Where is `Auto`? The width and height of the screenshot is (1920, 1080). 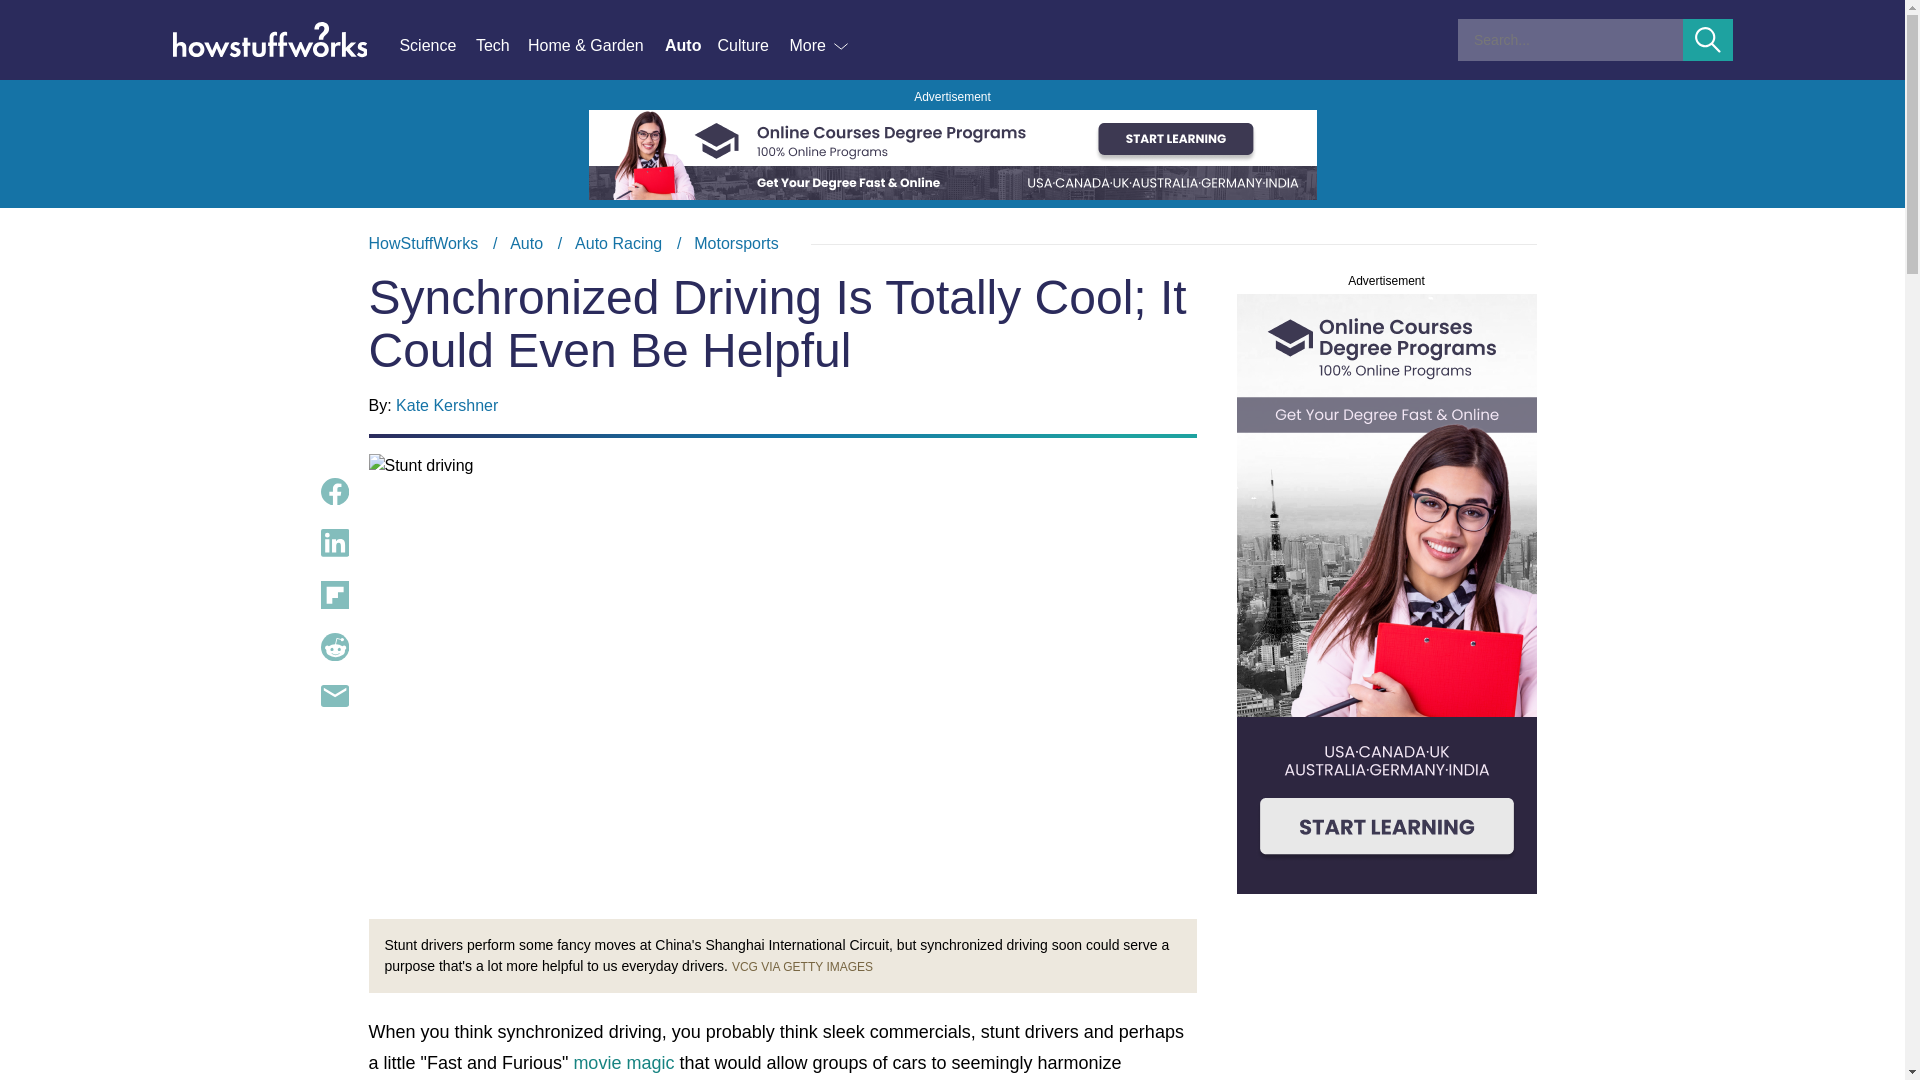 Auto is located at coordinates (526, 243).